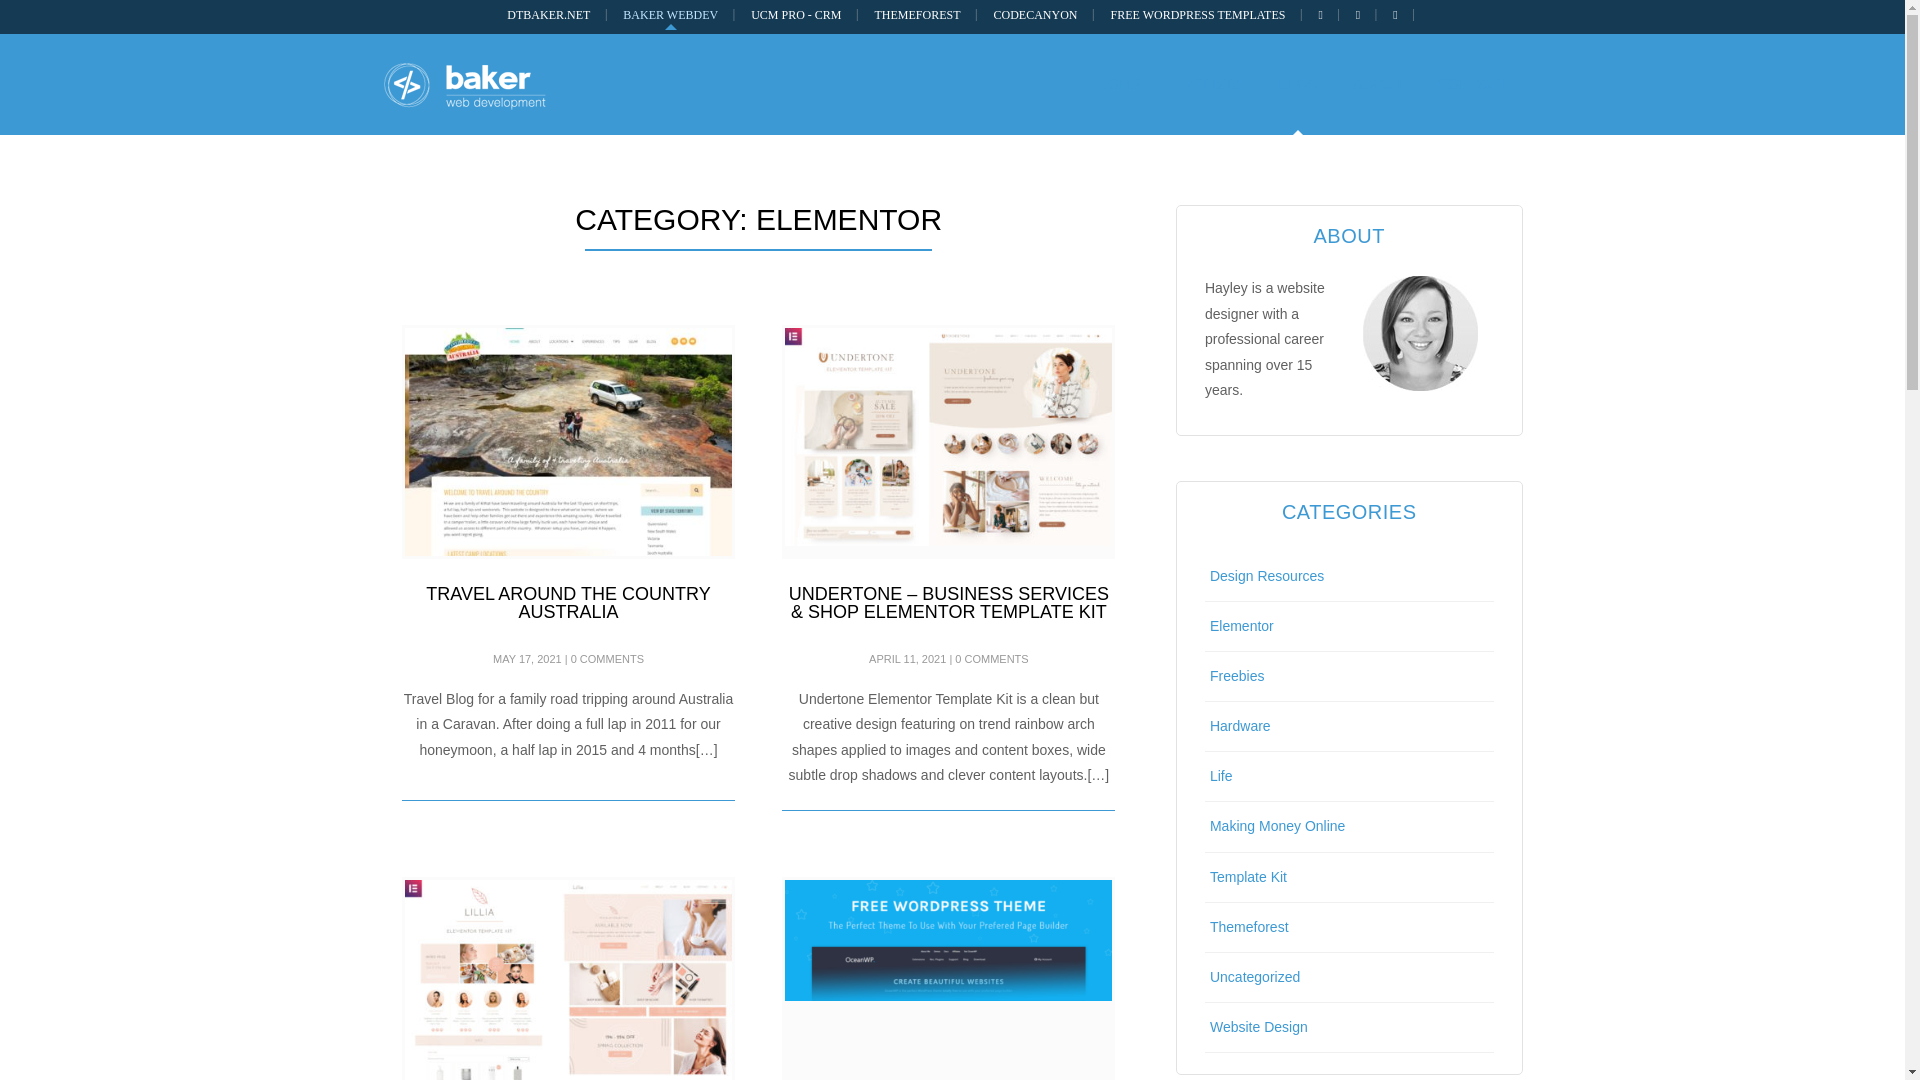  What do you see at coordinates (1198, 14) in the screenshot?
I see `FREE WORDPRESS TEMPLATES` at bounding box center [1198, 14].